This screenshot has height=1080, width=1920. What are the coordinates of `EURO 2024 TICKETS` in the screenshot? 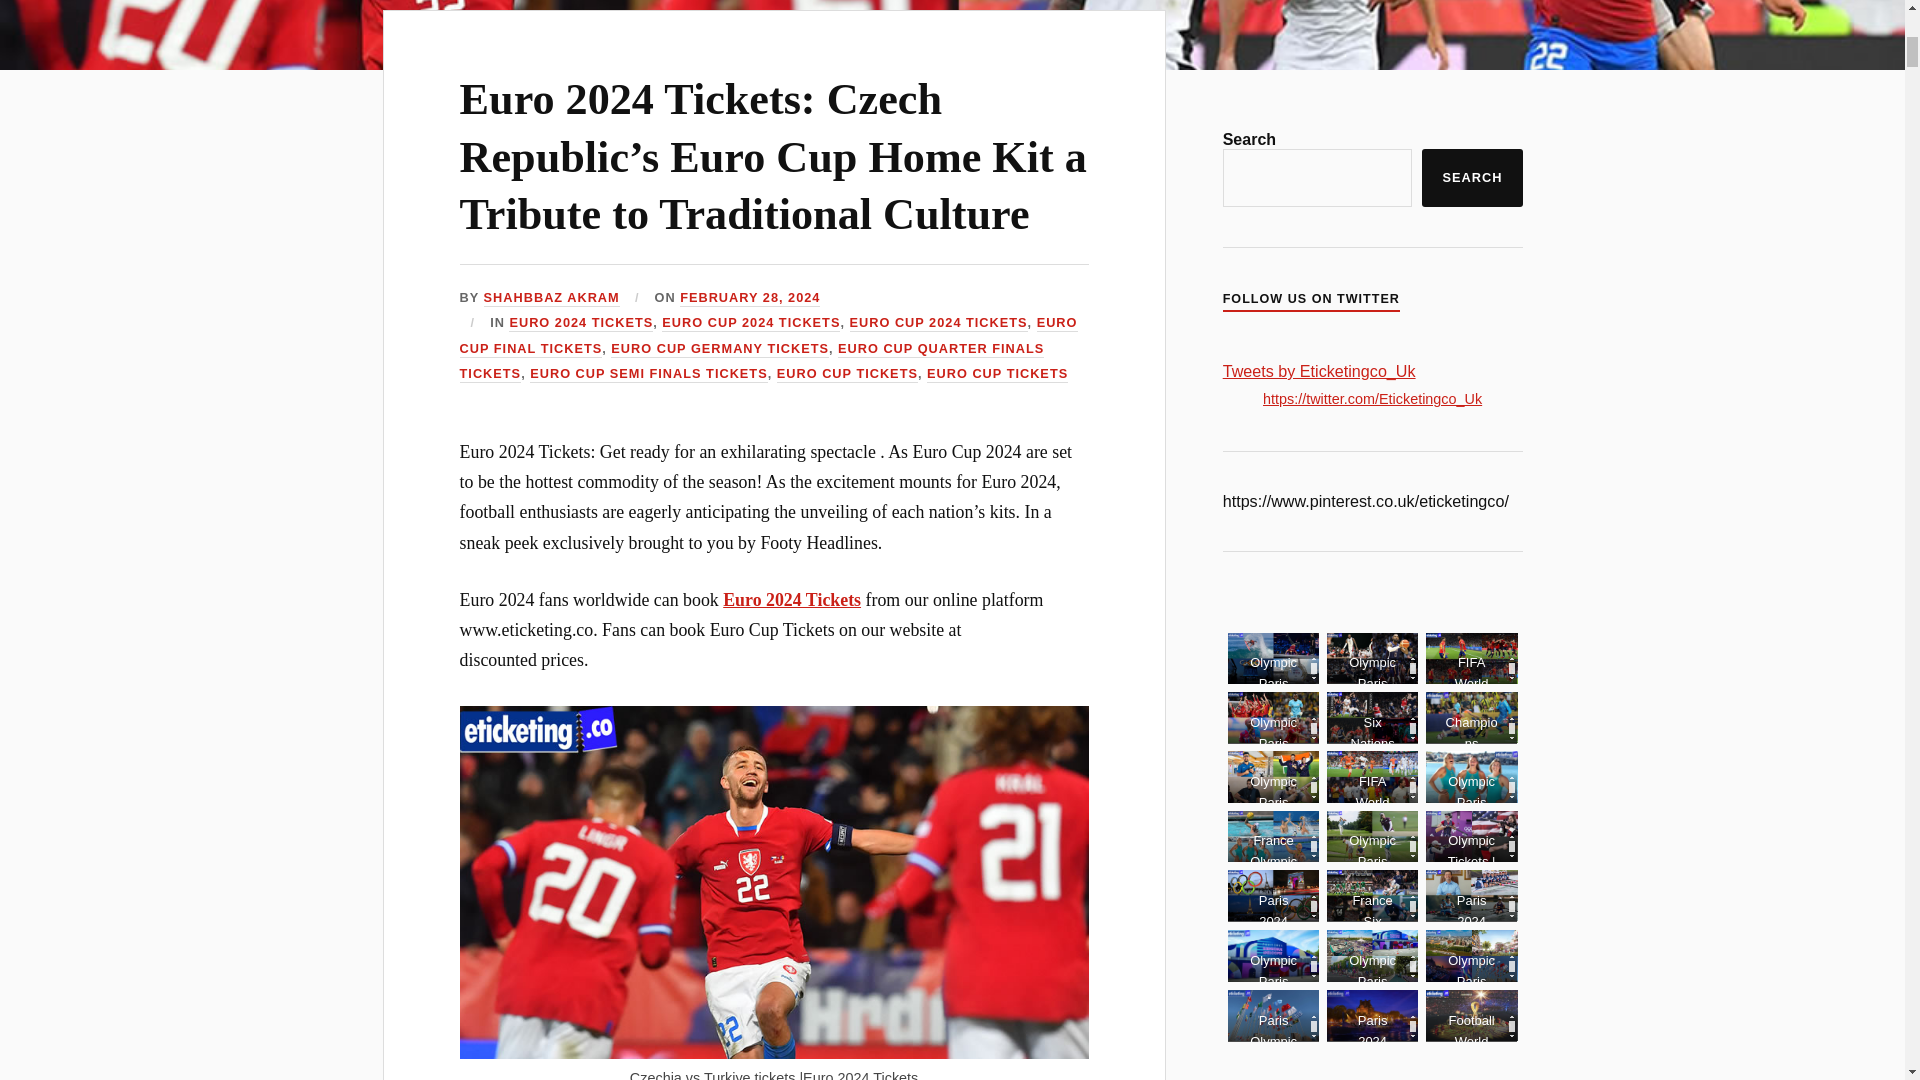 It's located at (580, 323).